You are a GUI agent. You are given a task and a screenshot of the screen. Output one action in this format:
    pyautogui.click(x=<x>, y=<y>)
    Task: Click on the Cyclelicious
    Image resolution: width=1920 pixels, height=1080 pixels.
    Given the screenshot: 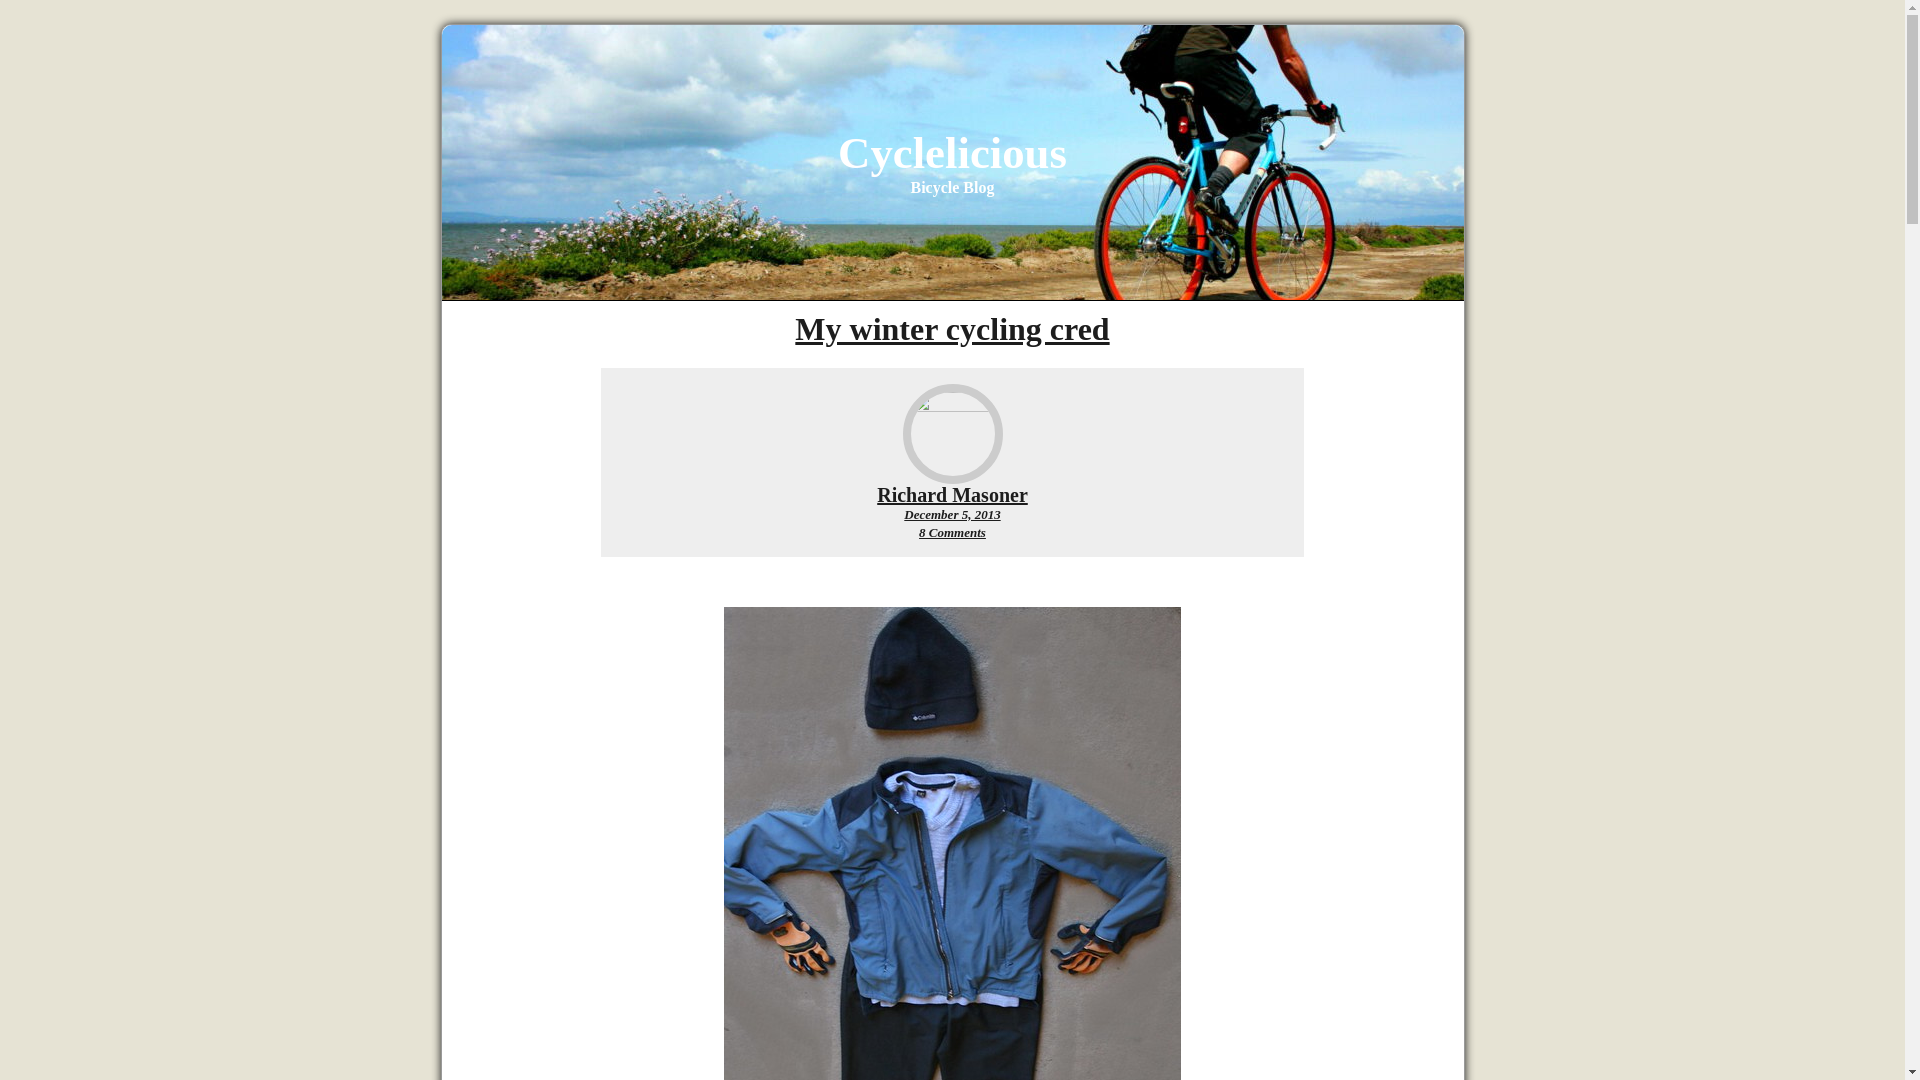 What is the action you would take?
    pyautogui.click(x=952, y=494)
    